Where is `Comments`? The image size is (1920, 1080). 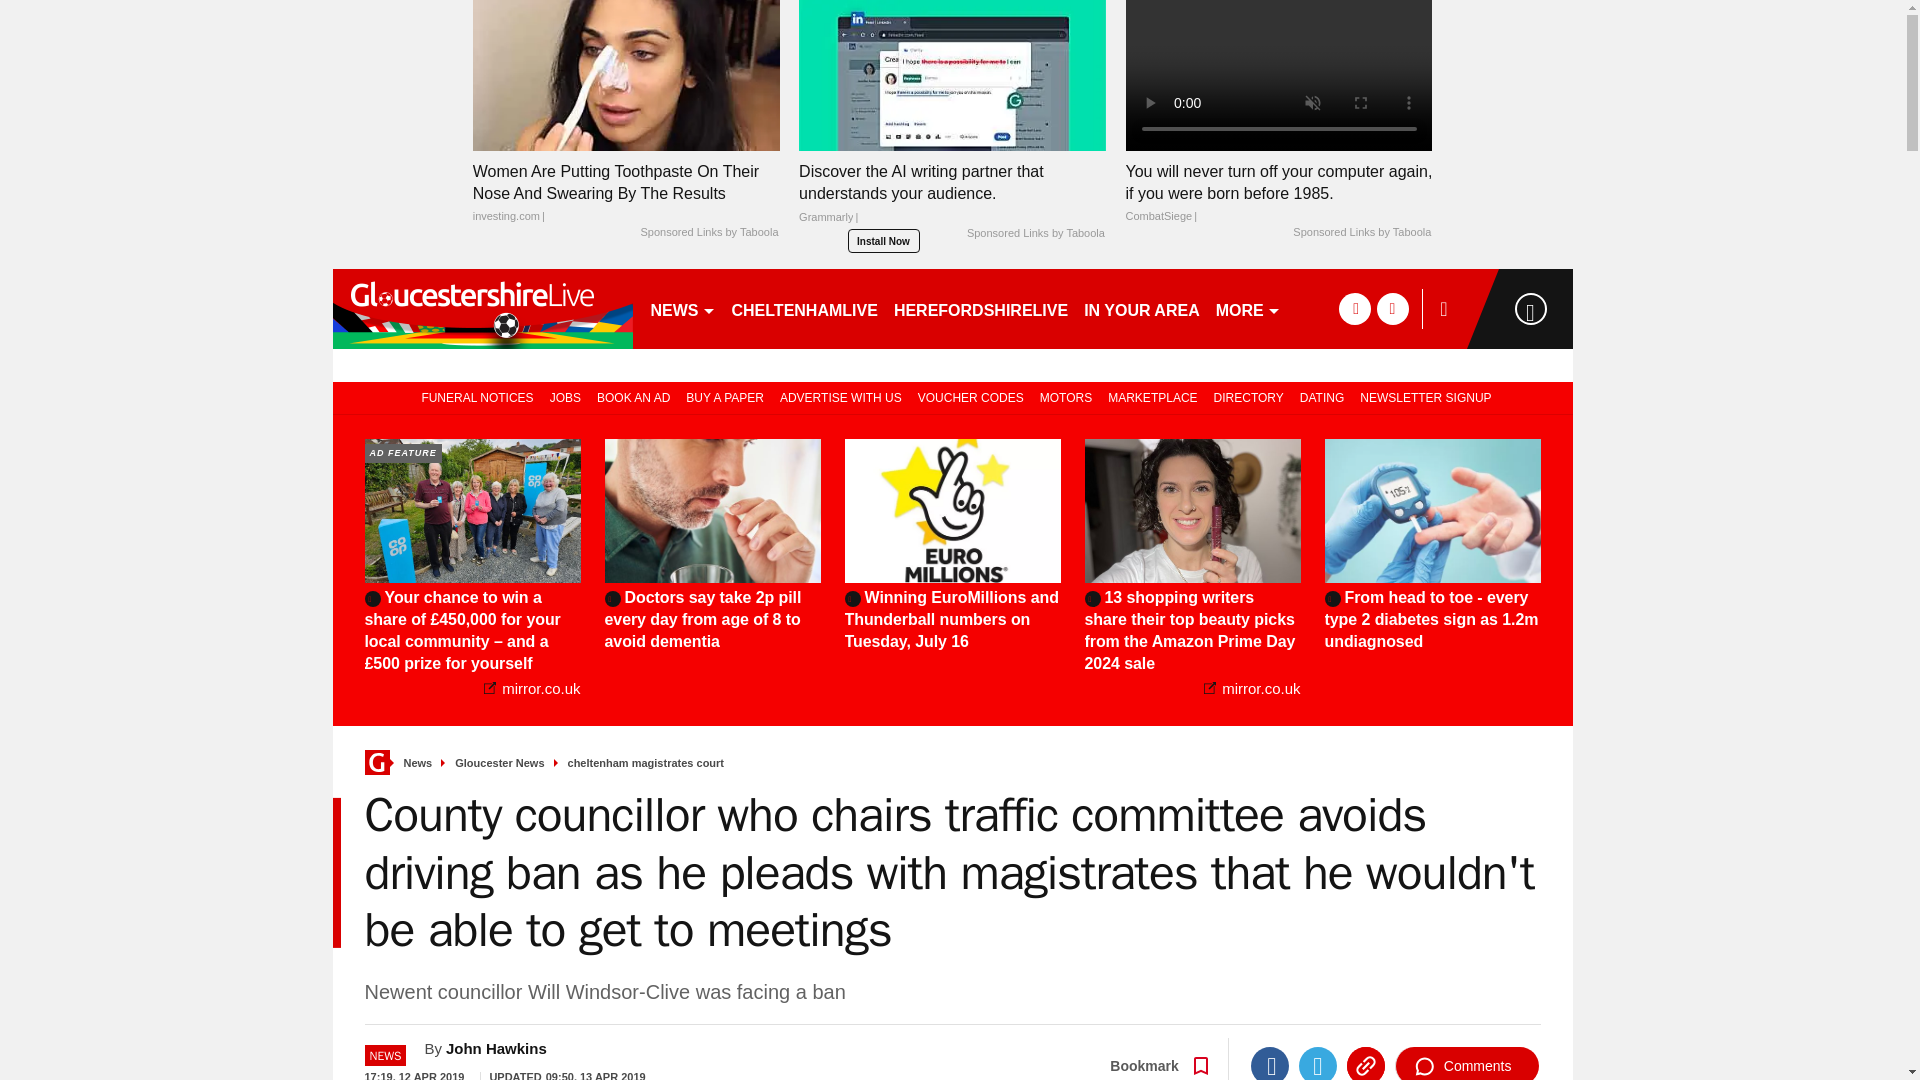 Comments is located at coordinates (1467, 1063).